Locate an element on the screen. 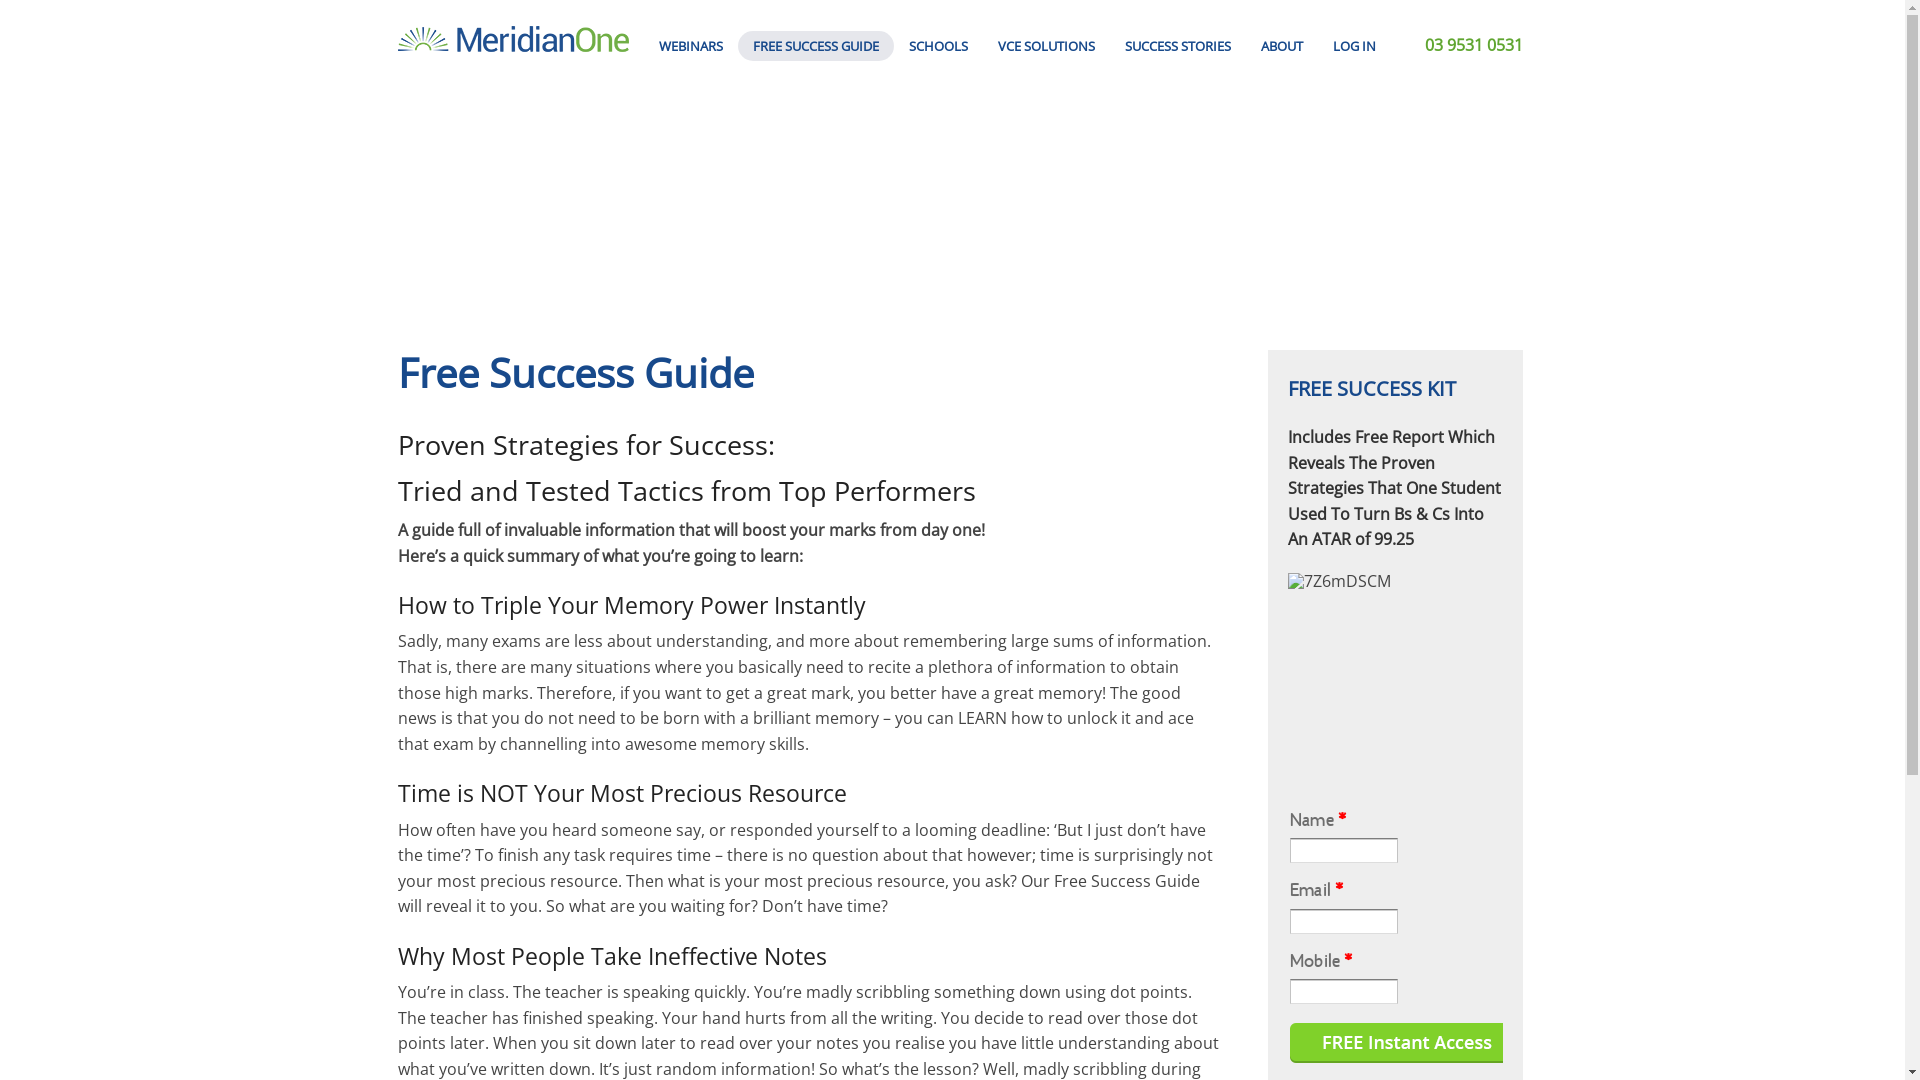  JOBS is located at coordinates (1282, 174).